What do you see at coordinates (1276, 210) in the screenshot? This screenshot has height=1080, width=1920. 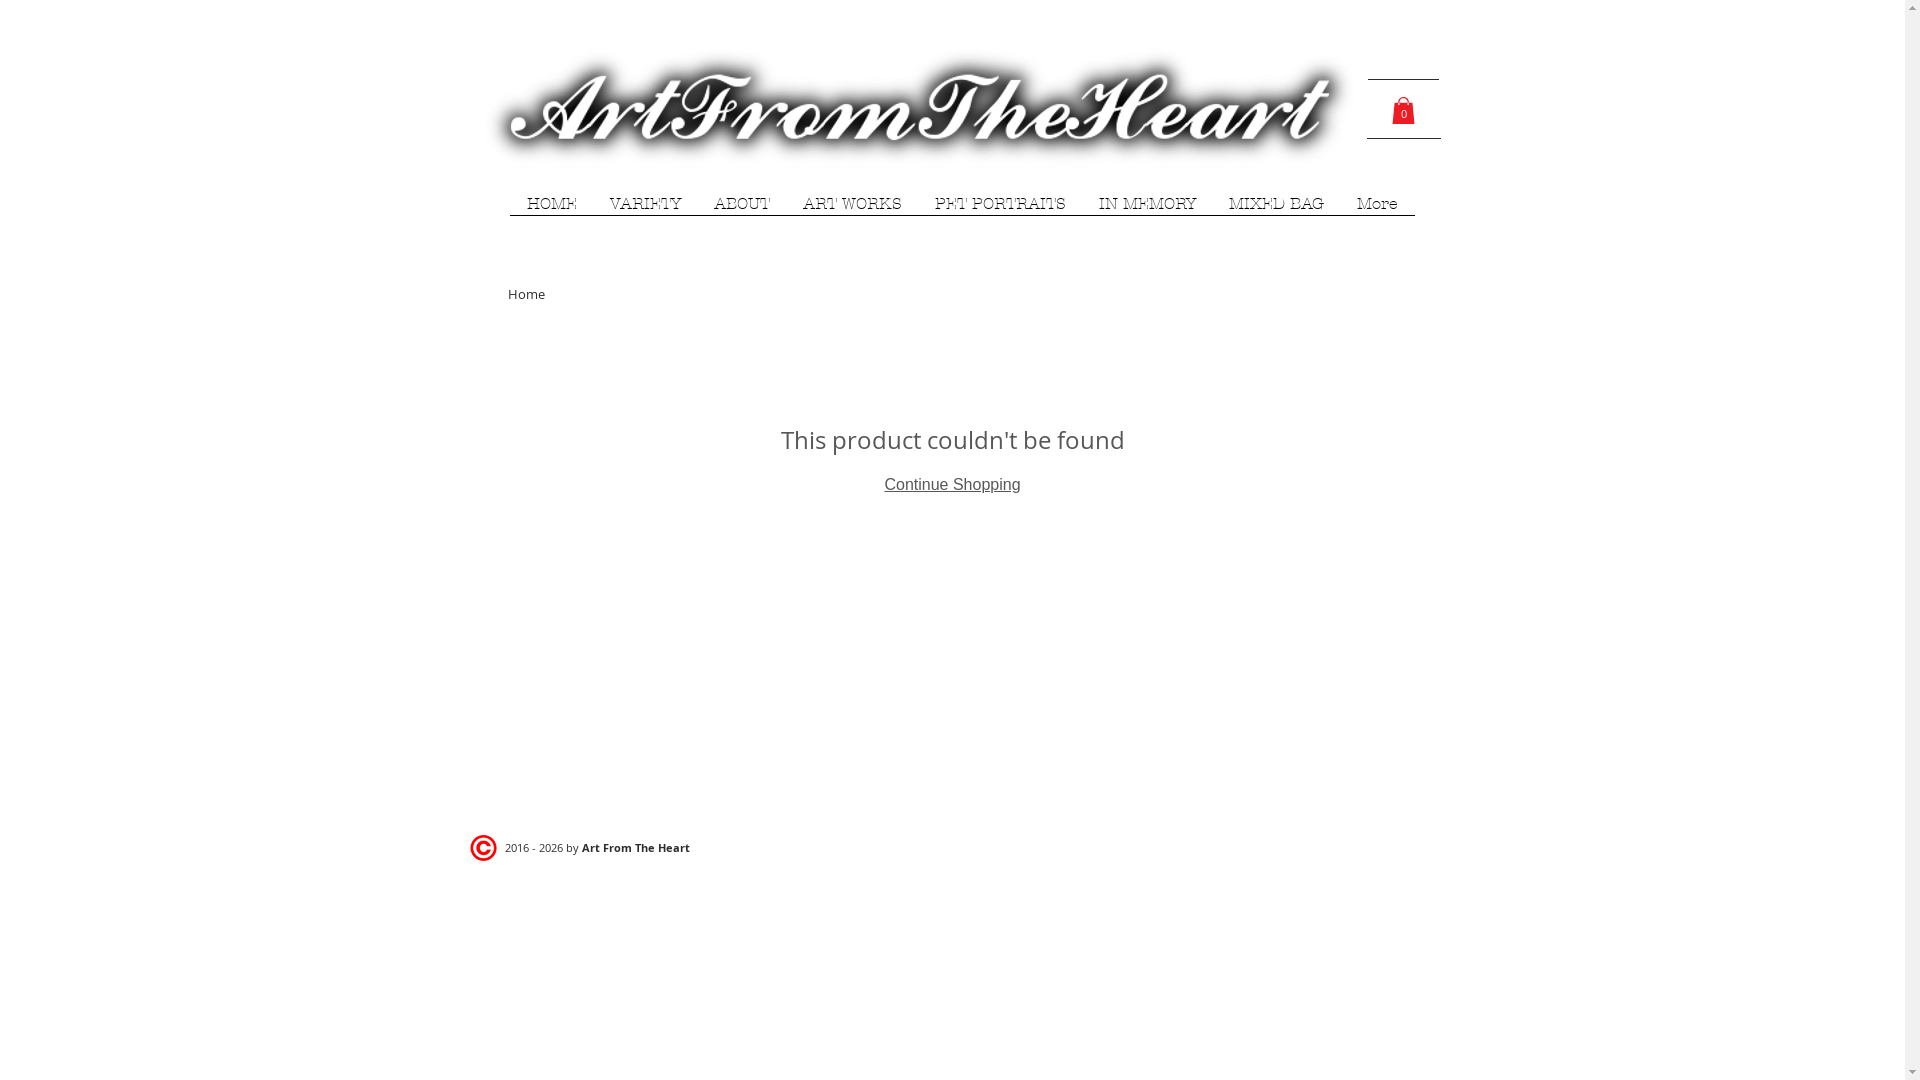 I see `MIXED BAG` at bounding box center [1276, 210].